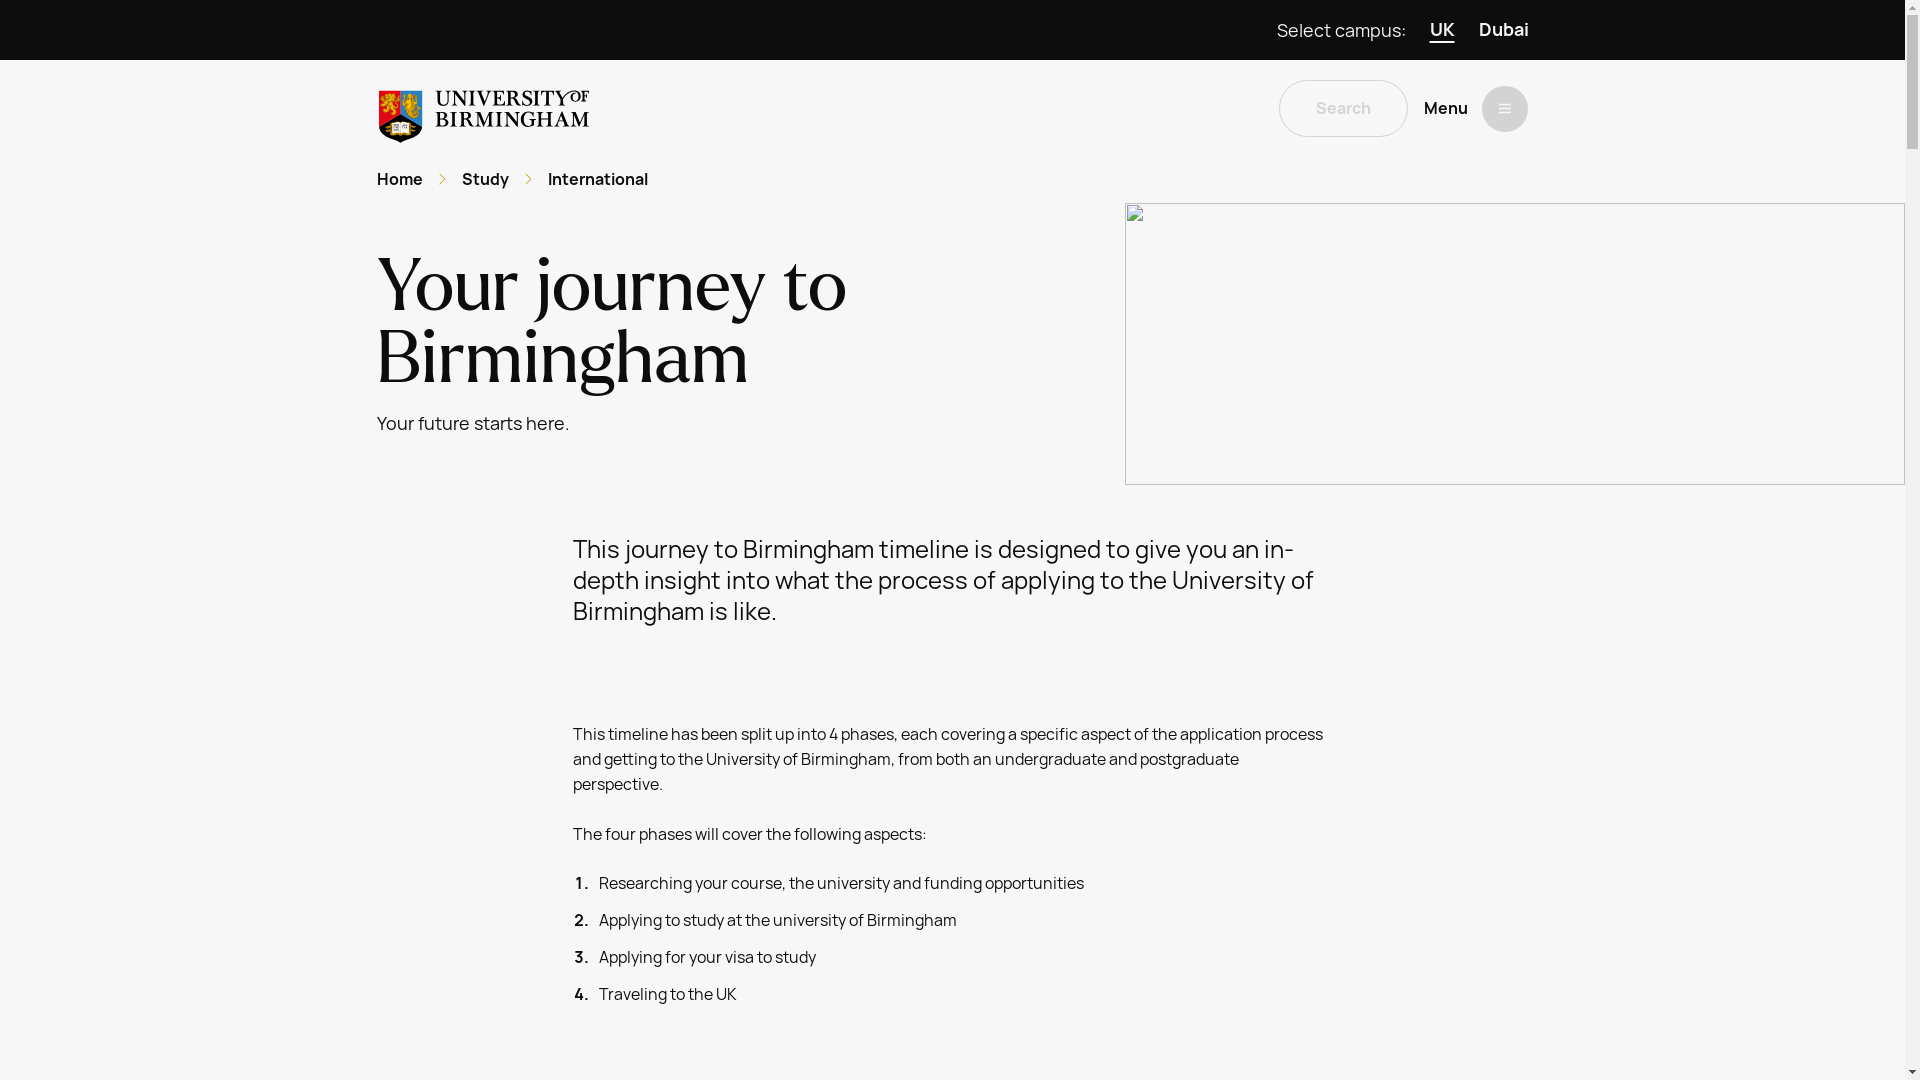  What do you see at coordinates (485, 180) in the screenshot?
I see `Study` at bounding box center [485, 180].